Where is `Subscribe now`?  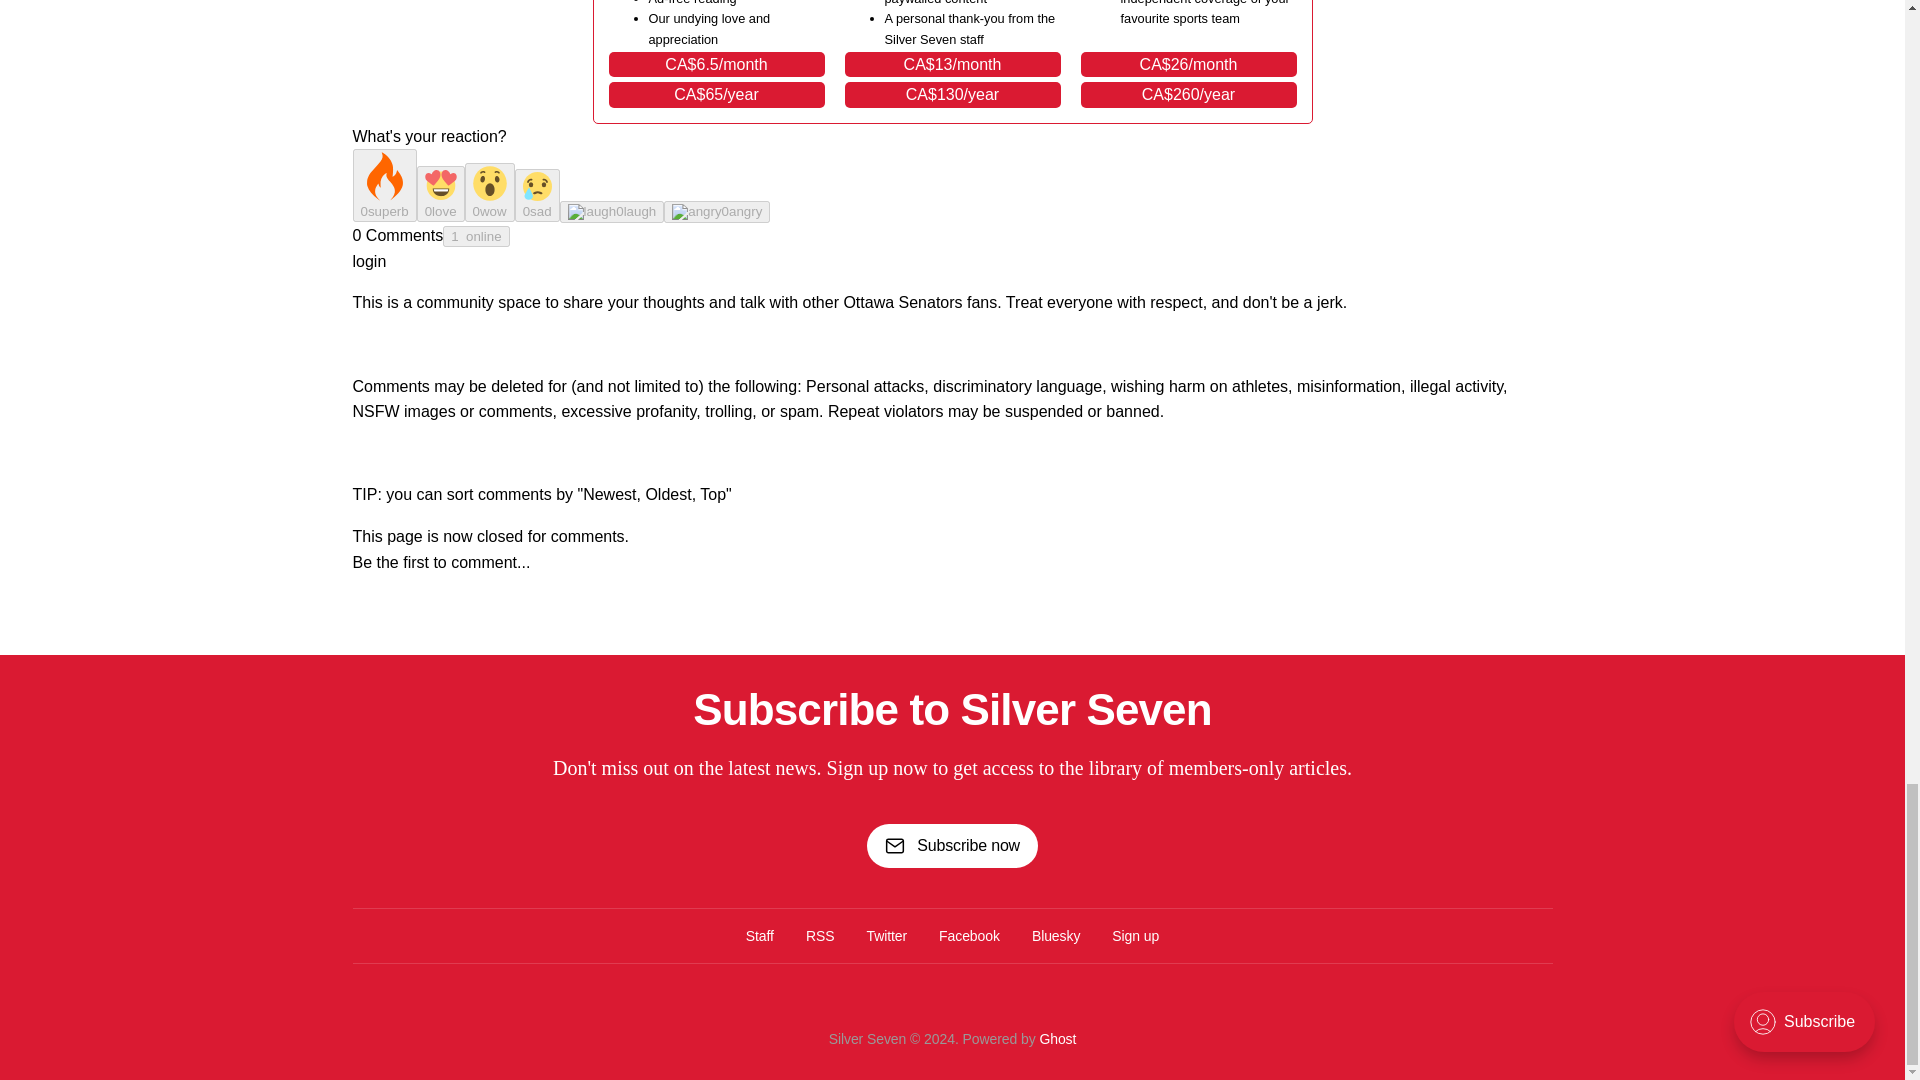 Subscribe now is located at coordinates (952, 846).